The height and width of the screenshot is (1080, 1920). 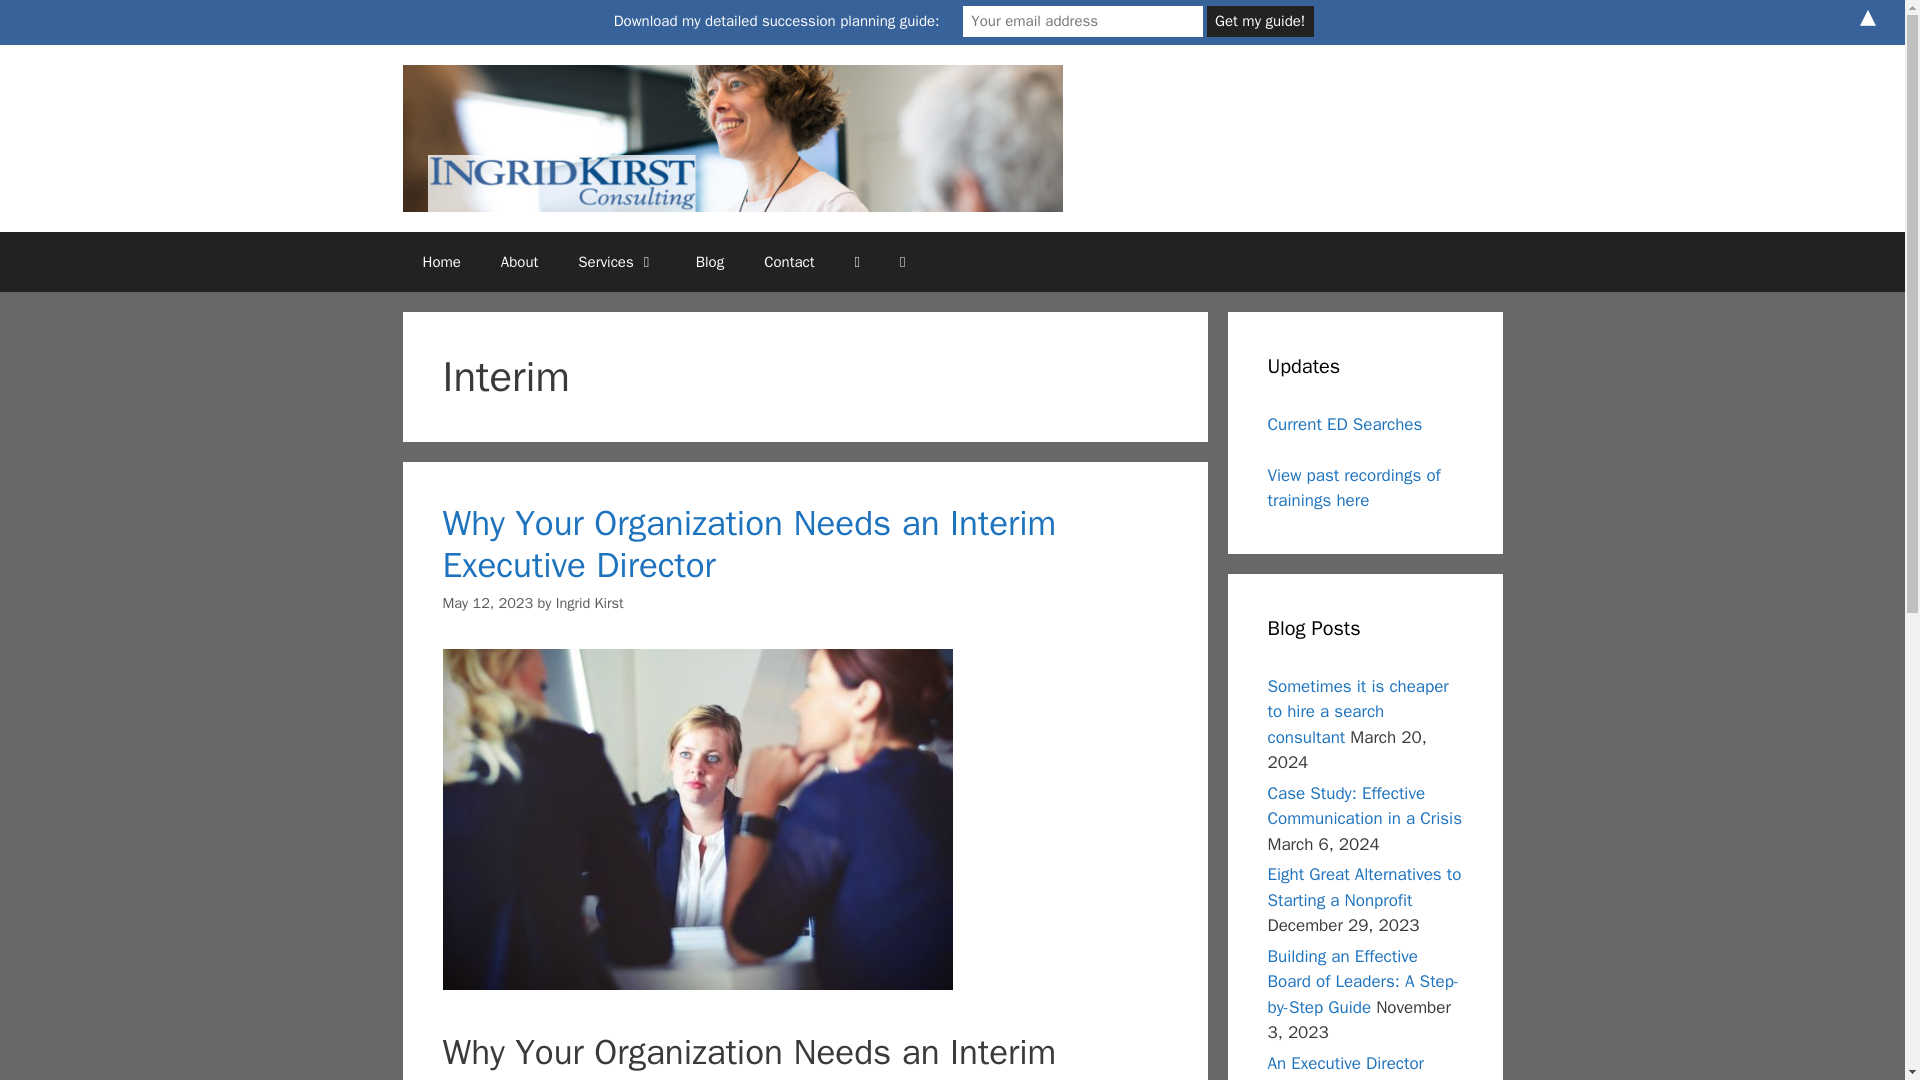 I want to click on Sometimes it is cheaper to hire a search consultant, so click(x=1358, y=712).